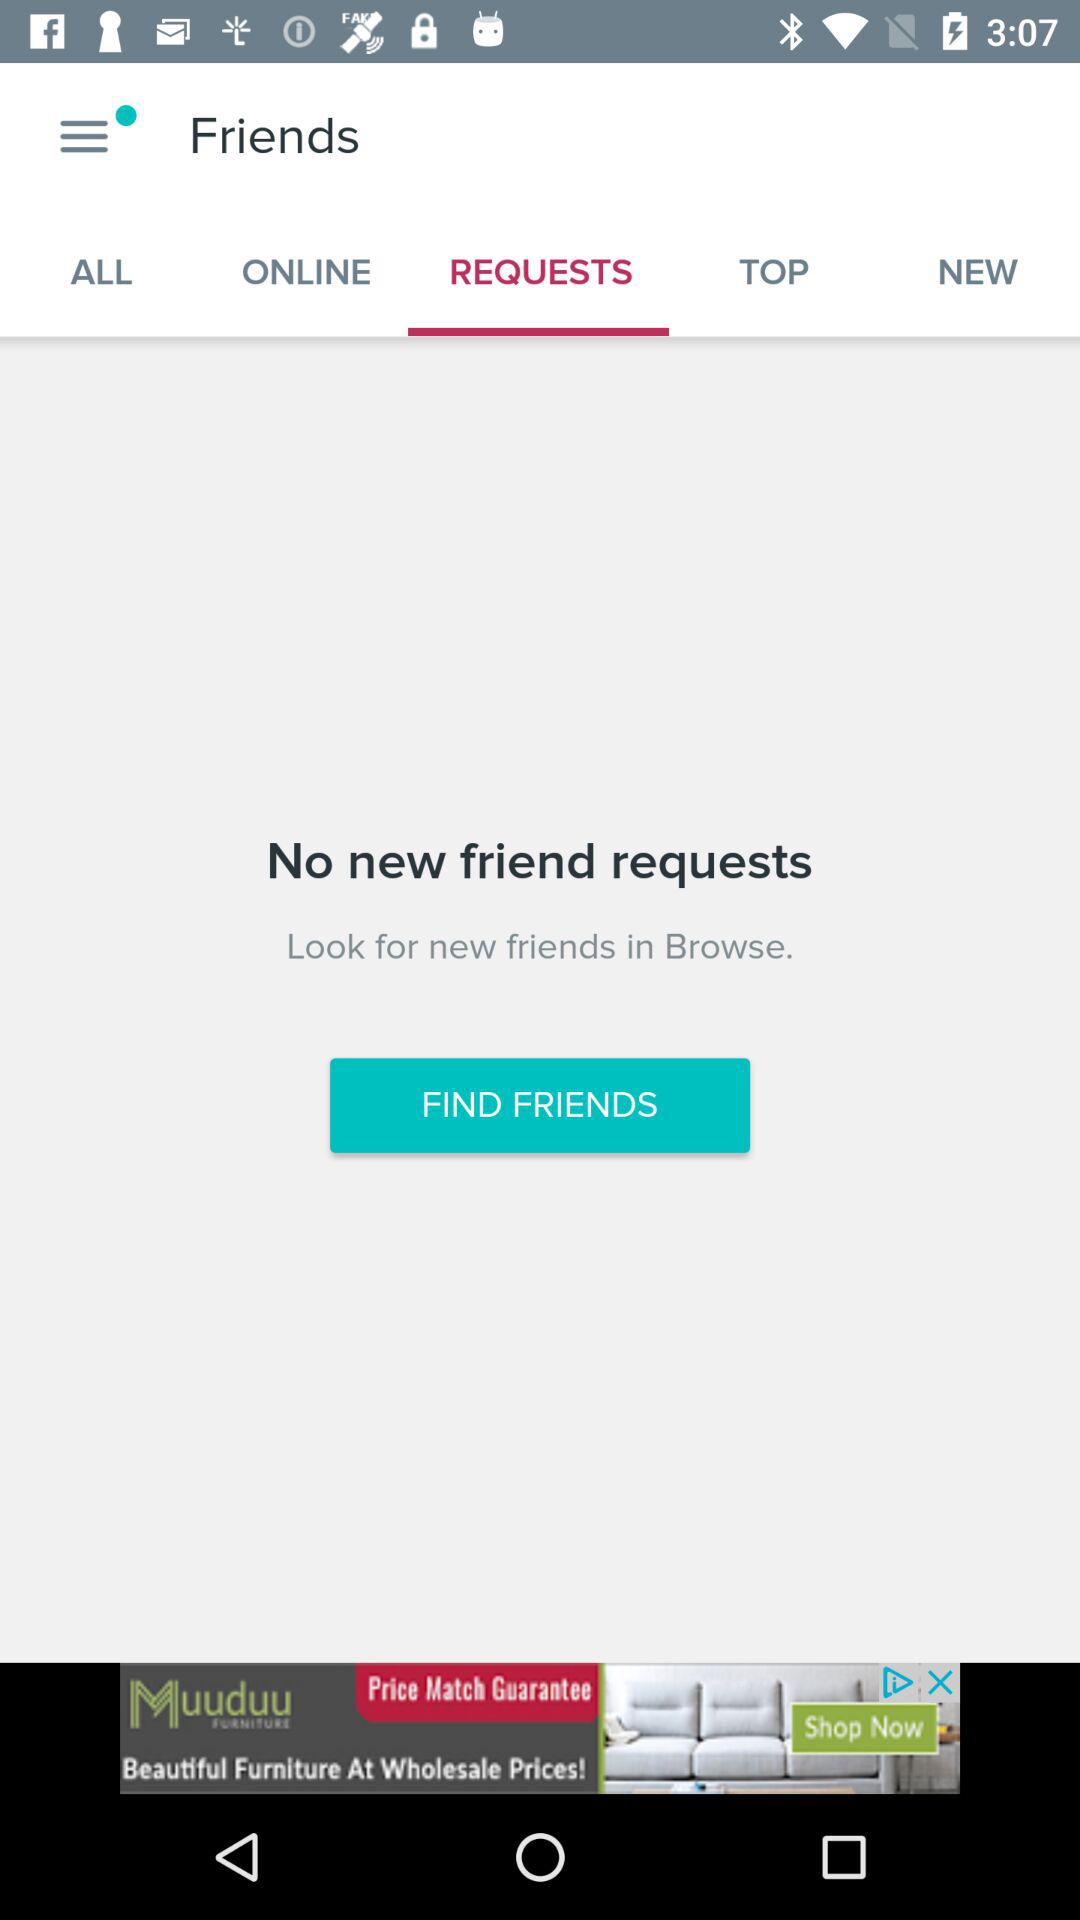  What do you see at coordinates (84, 136) in the screenshot?
I see `menu button` at bounding box center [84, 136].